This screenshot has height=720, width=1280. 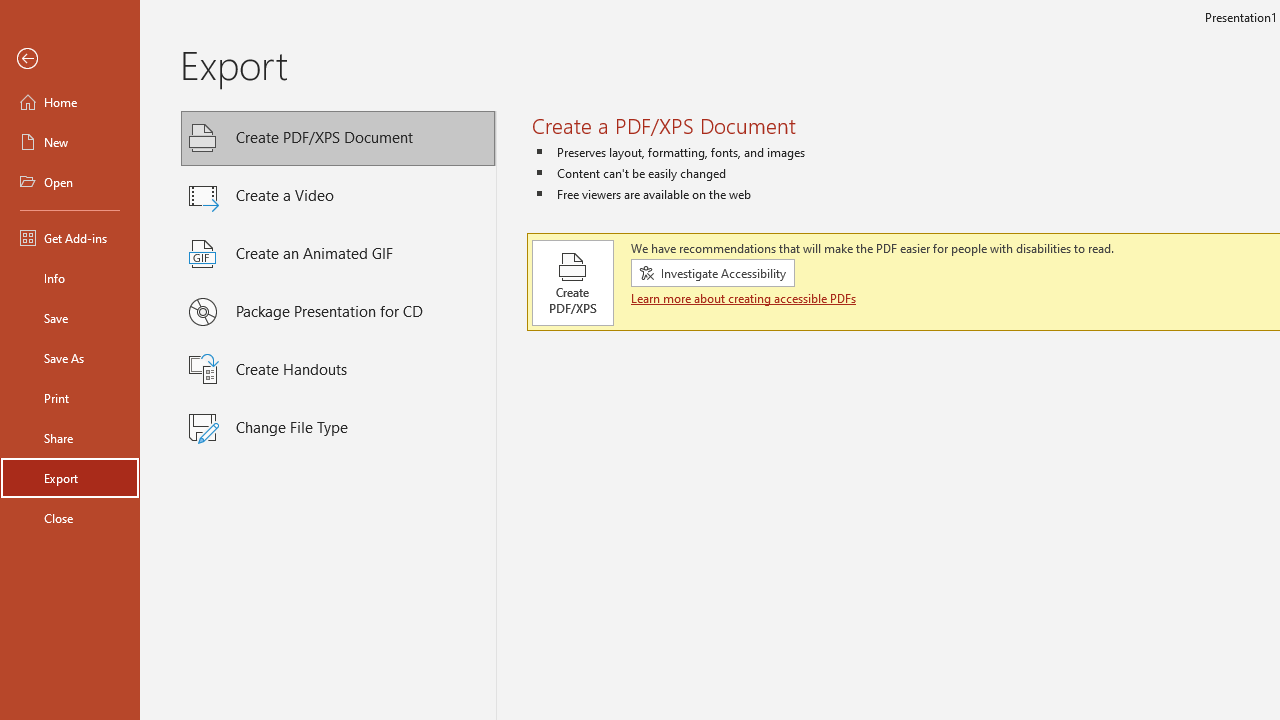 What do you see at coordinates (338, 138) in the screenshot?
I see `Create PDF/XPS Document` at bounding box center [338, 138].